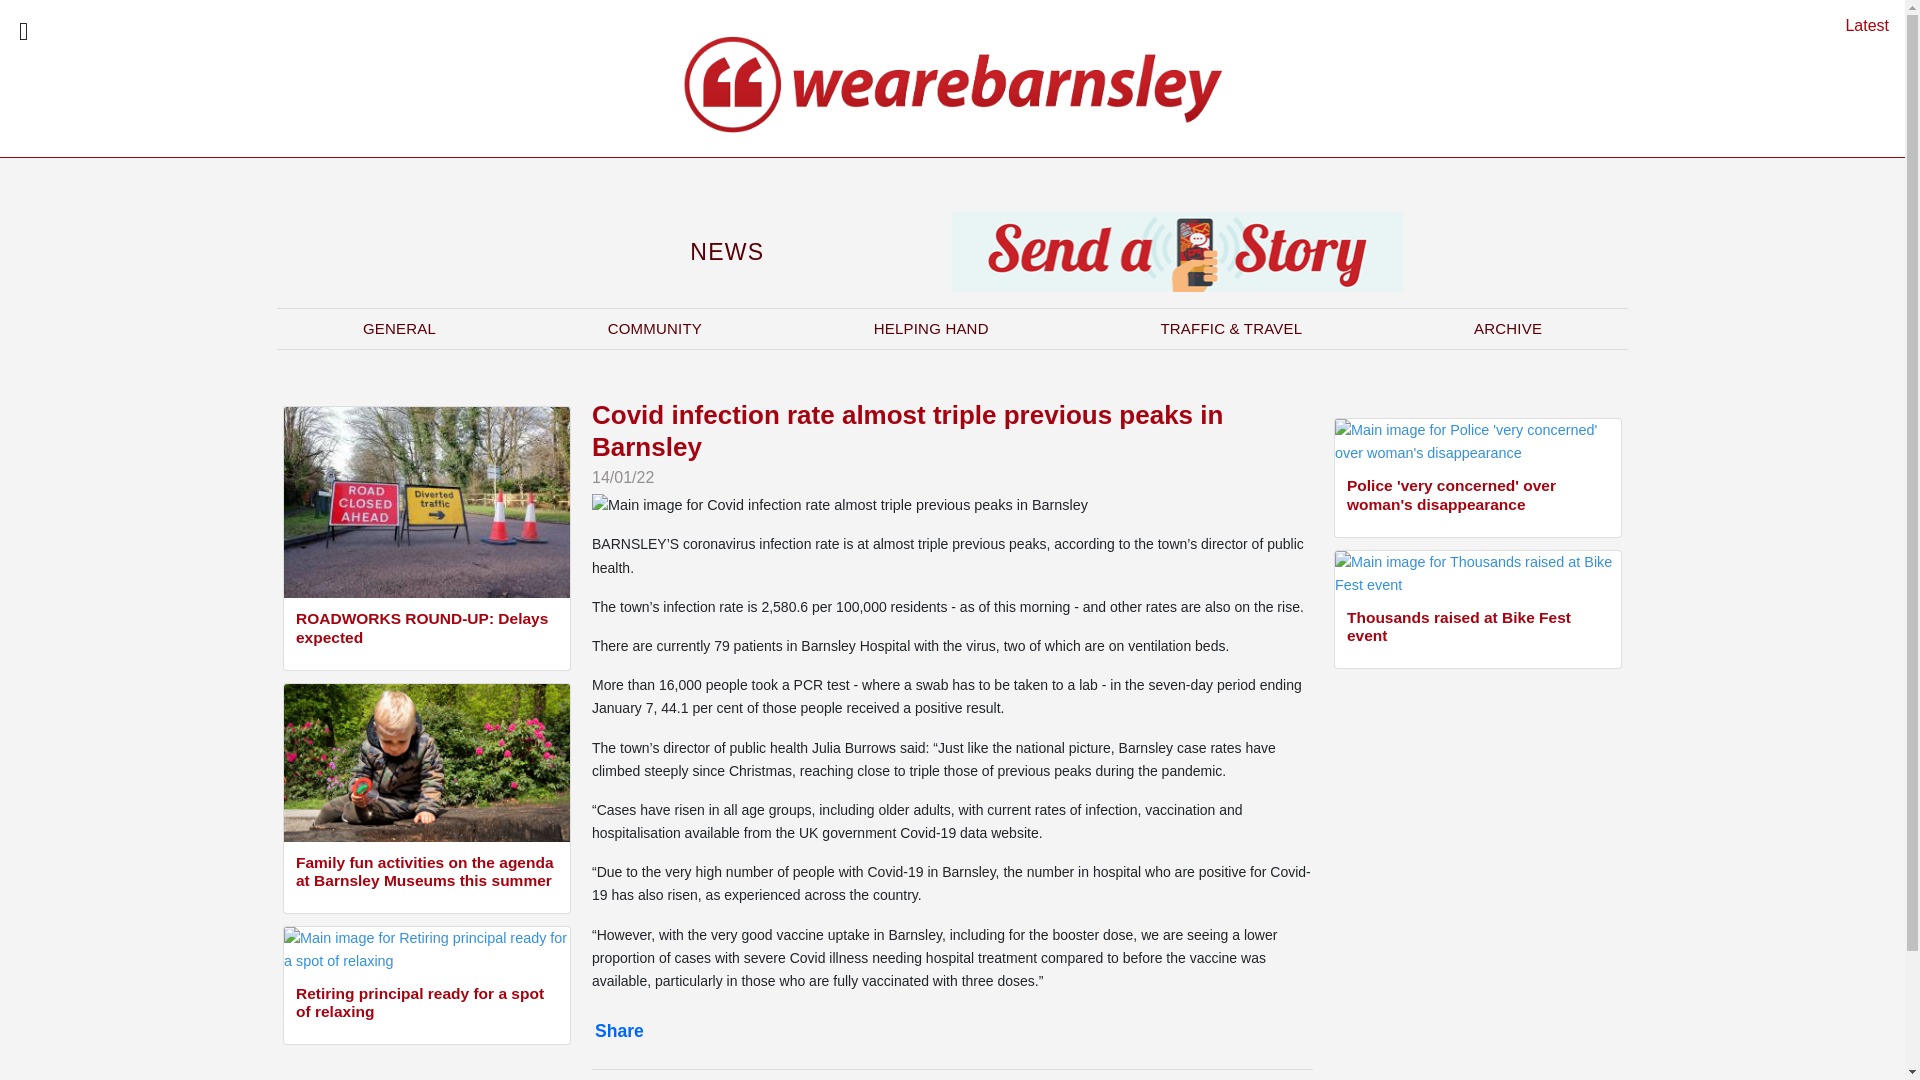 Image resolution: width=1920 pixels, height=1080 pixels. What do you see at coordinates (1867, 25) in the screenshot?
I see `Latest` at bounding box center [1867, 25].